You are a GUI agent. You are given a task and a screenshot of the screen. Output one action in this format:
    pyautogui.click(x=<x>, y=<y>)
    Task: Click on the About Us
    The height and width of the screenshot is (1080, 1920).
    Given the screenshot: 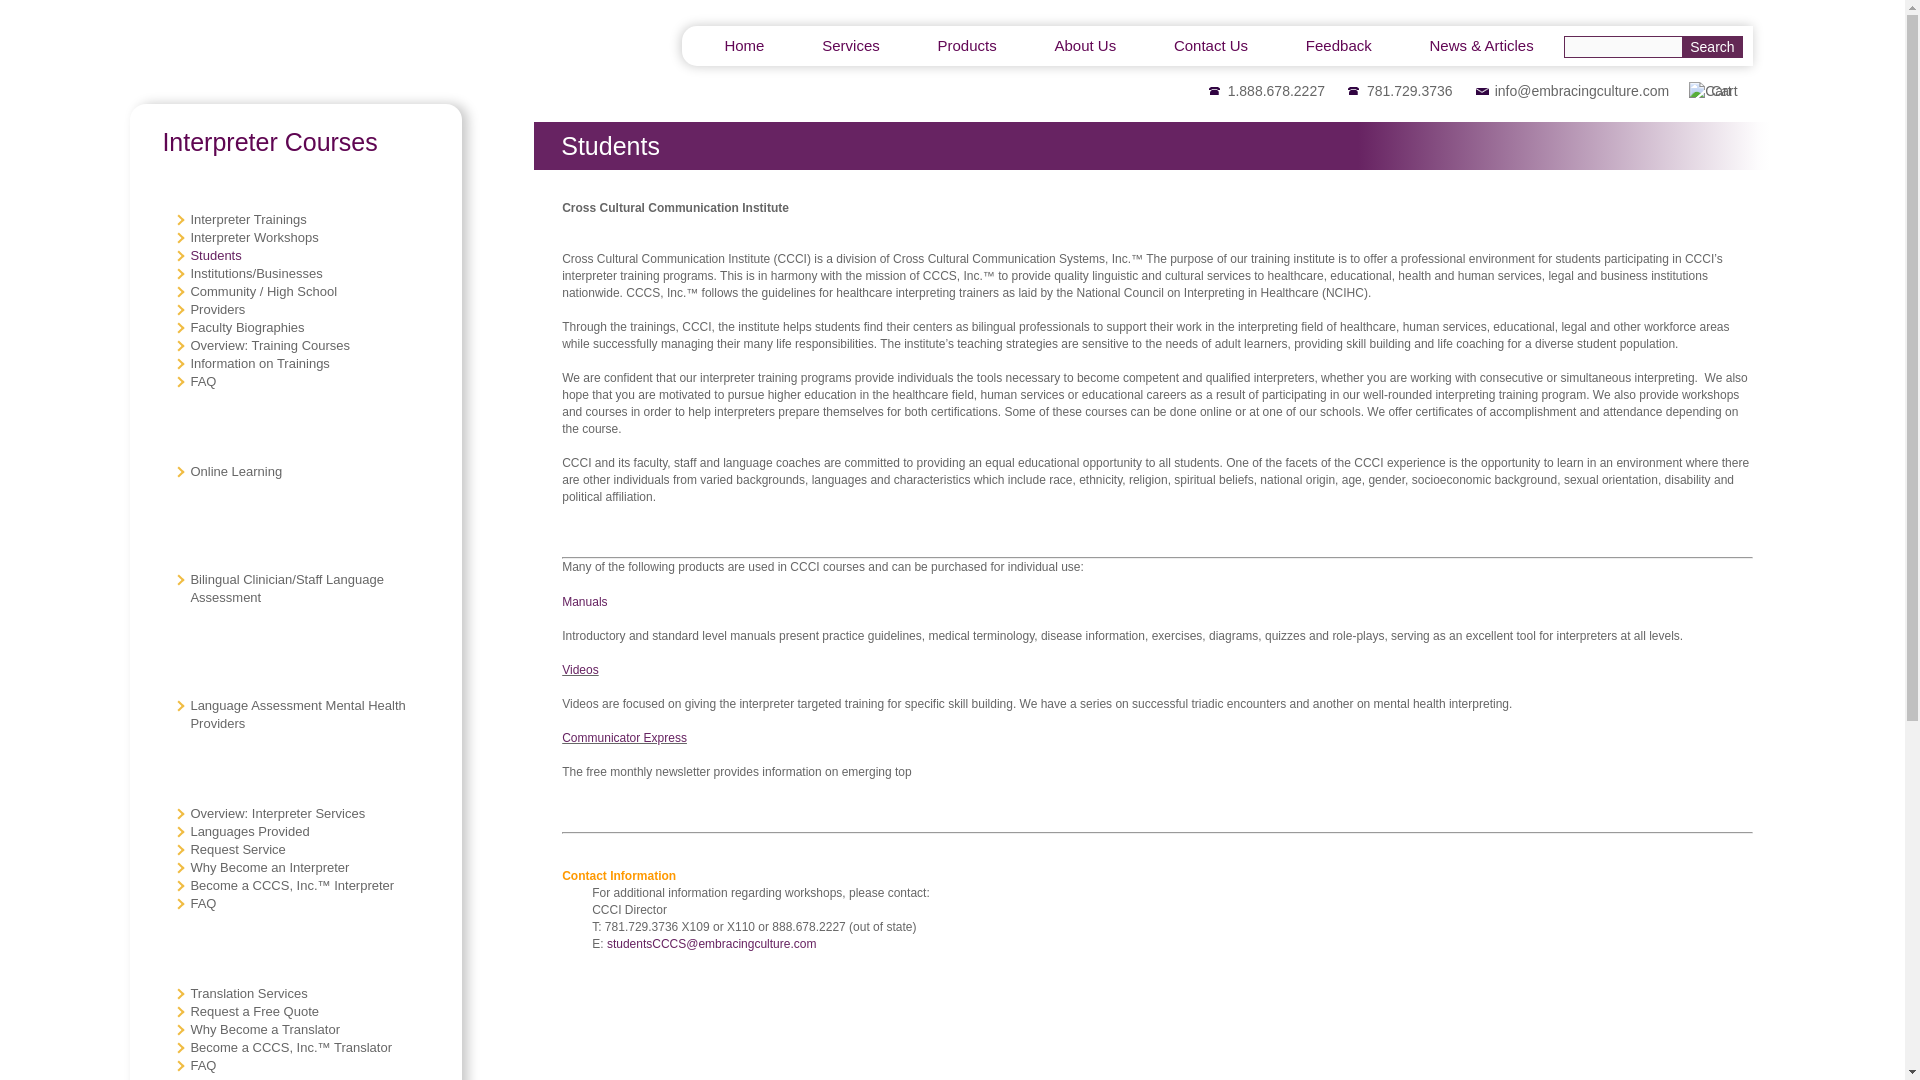 What is the action you would take?
    pyautogui.click(x=1084, y=45)
    